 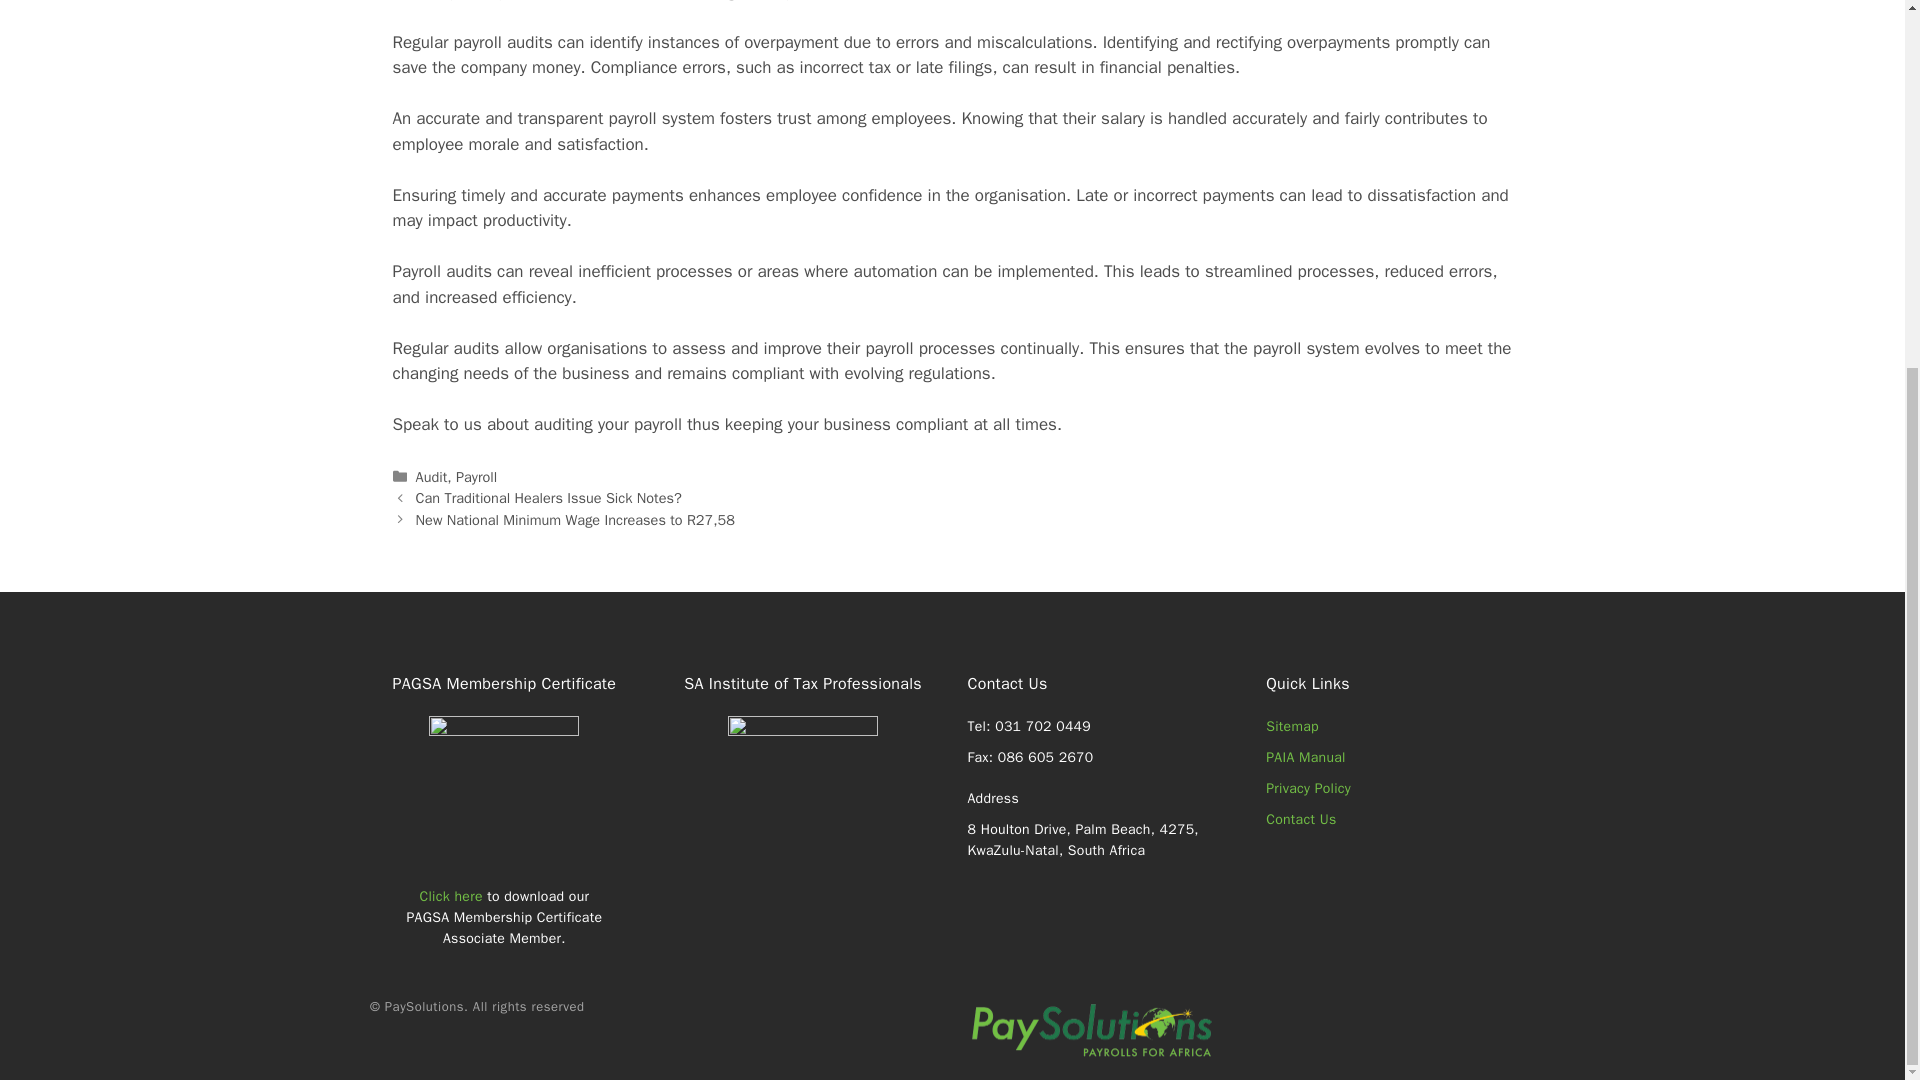 I want to click on PAIA Manual, so click(x=1305, y=757).